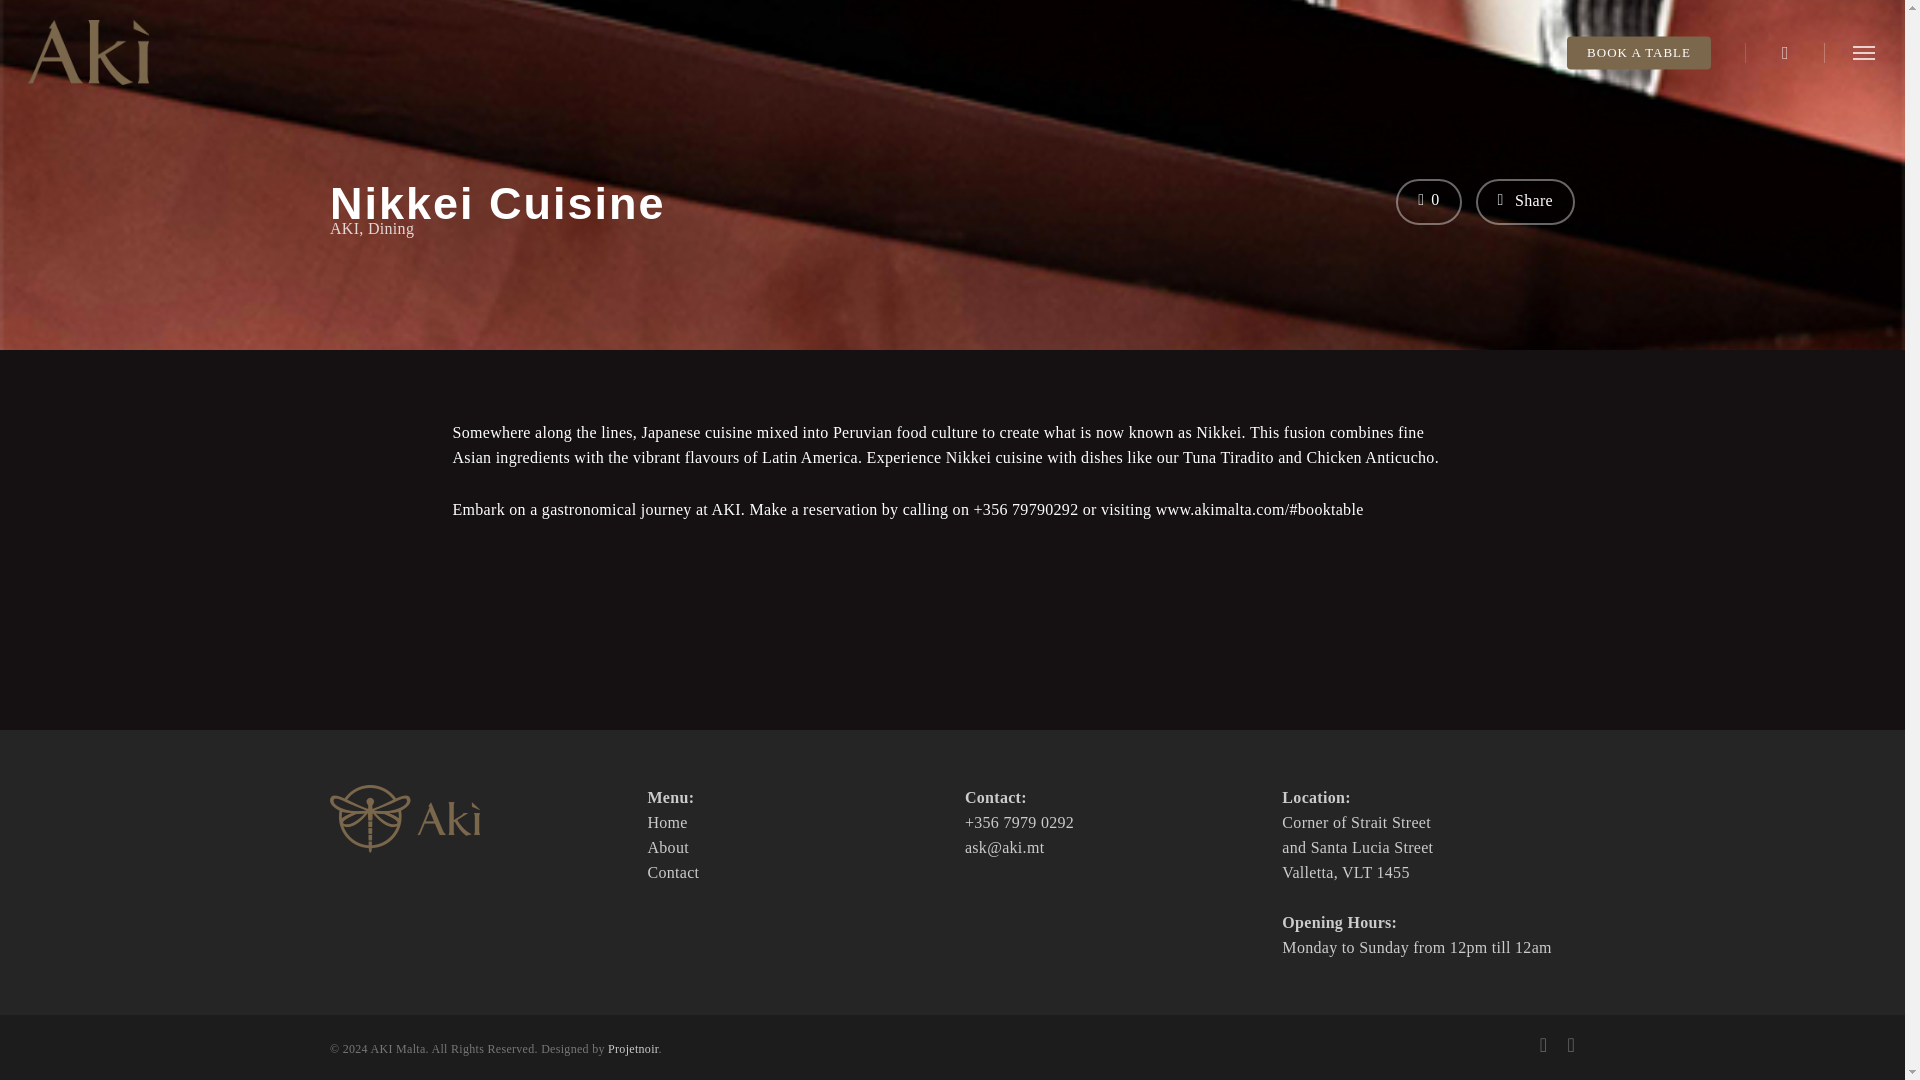  I want to click on Home, so click(667, 822).